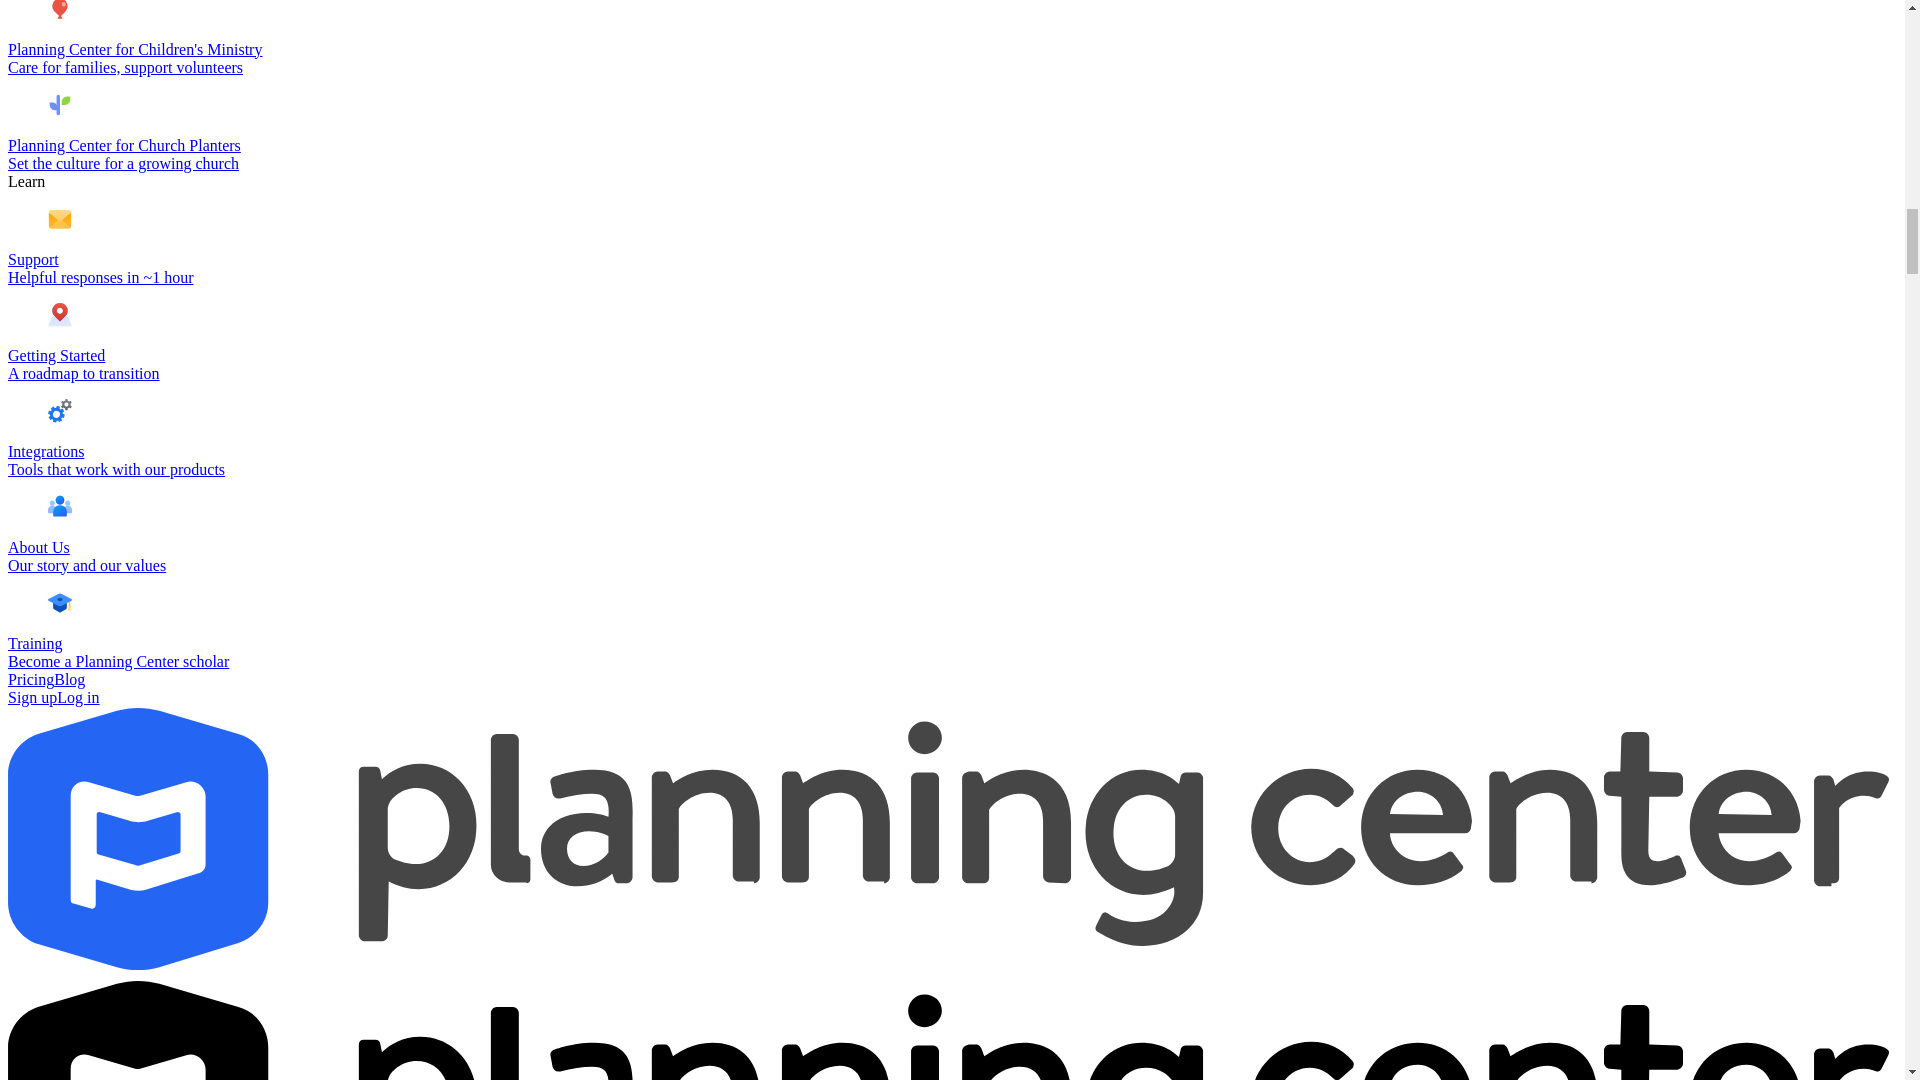  What do you see at coordinates (68, 678) in the screenshot?
I see `Blog` at bounding box center [68, 678].